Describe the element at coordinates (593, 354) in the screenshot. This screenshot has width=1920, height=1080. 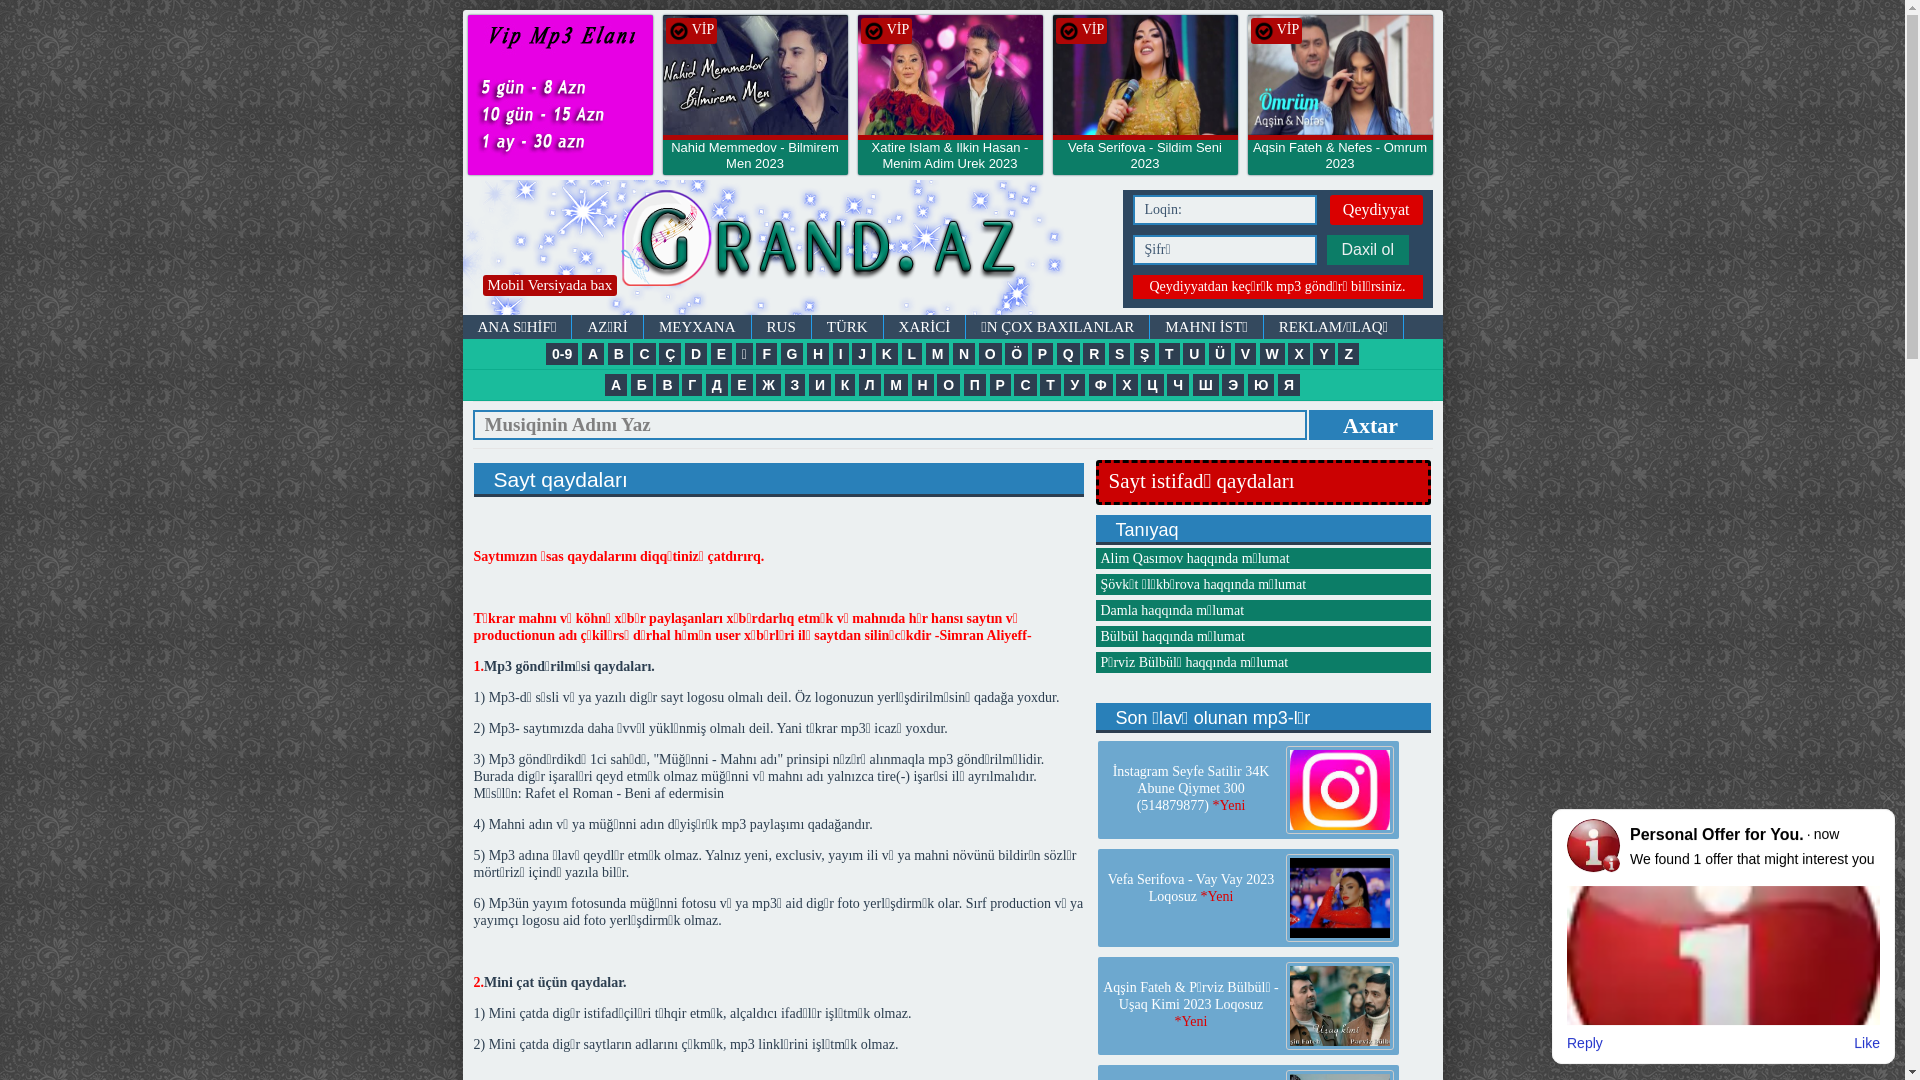
I see `A` at that location.